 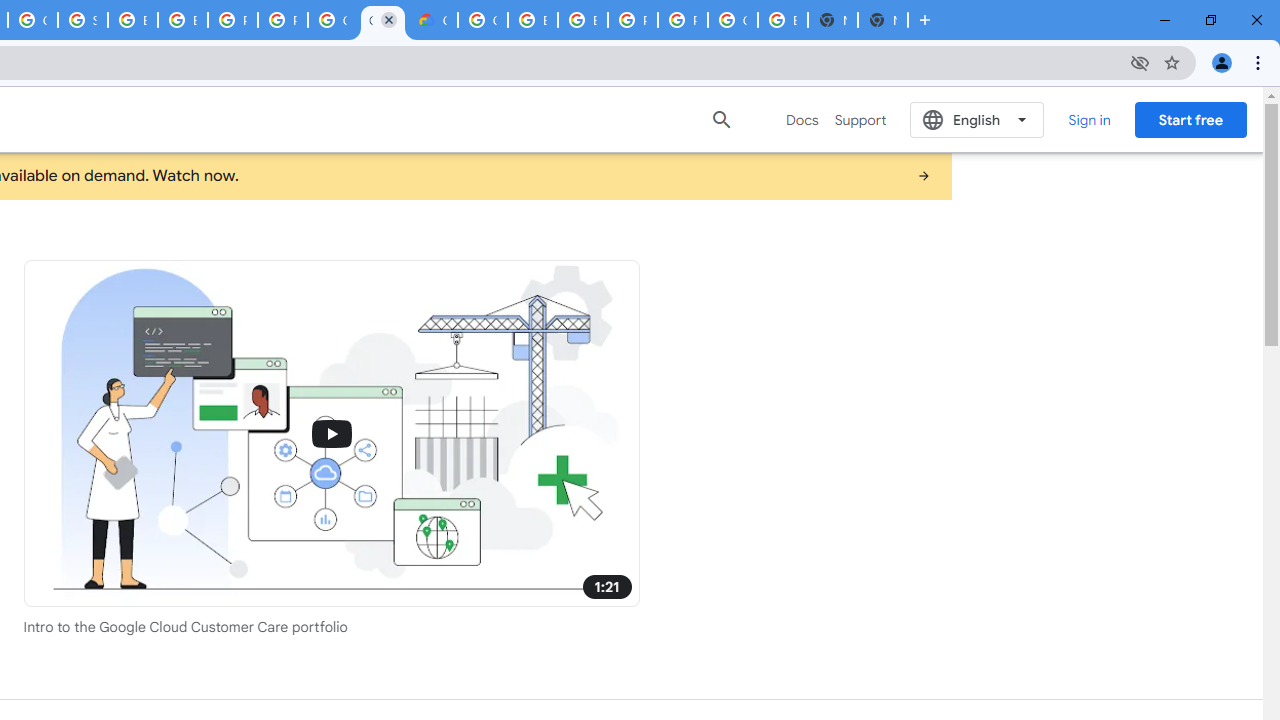 What do you see at coordinates (582, 20) in the screenshot?
I see `Browse Chrome as a guest - Computer - Google Chrome Help` at bounding box center [582, 20].